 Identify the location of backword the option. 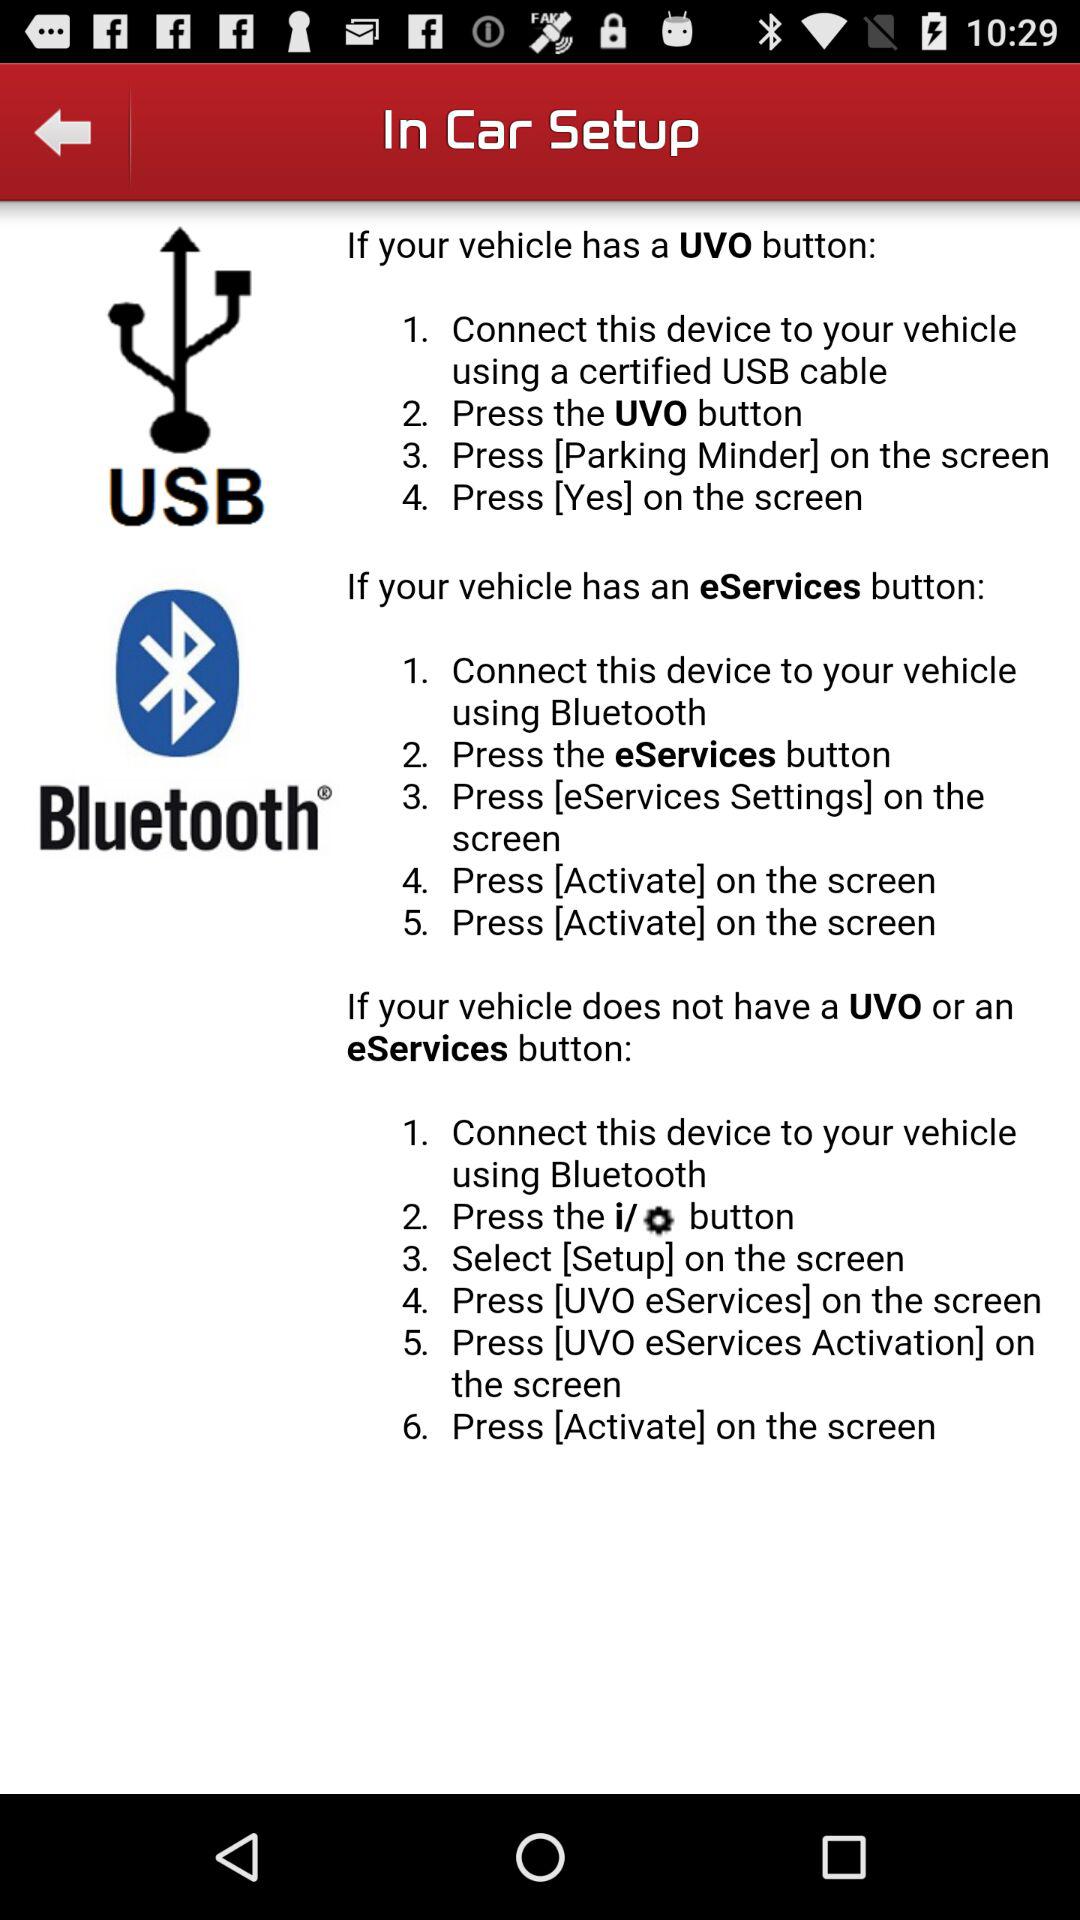
(66, 146).